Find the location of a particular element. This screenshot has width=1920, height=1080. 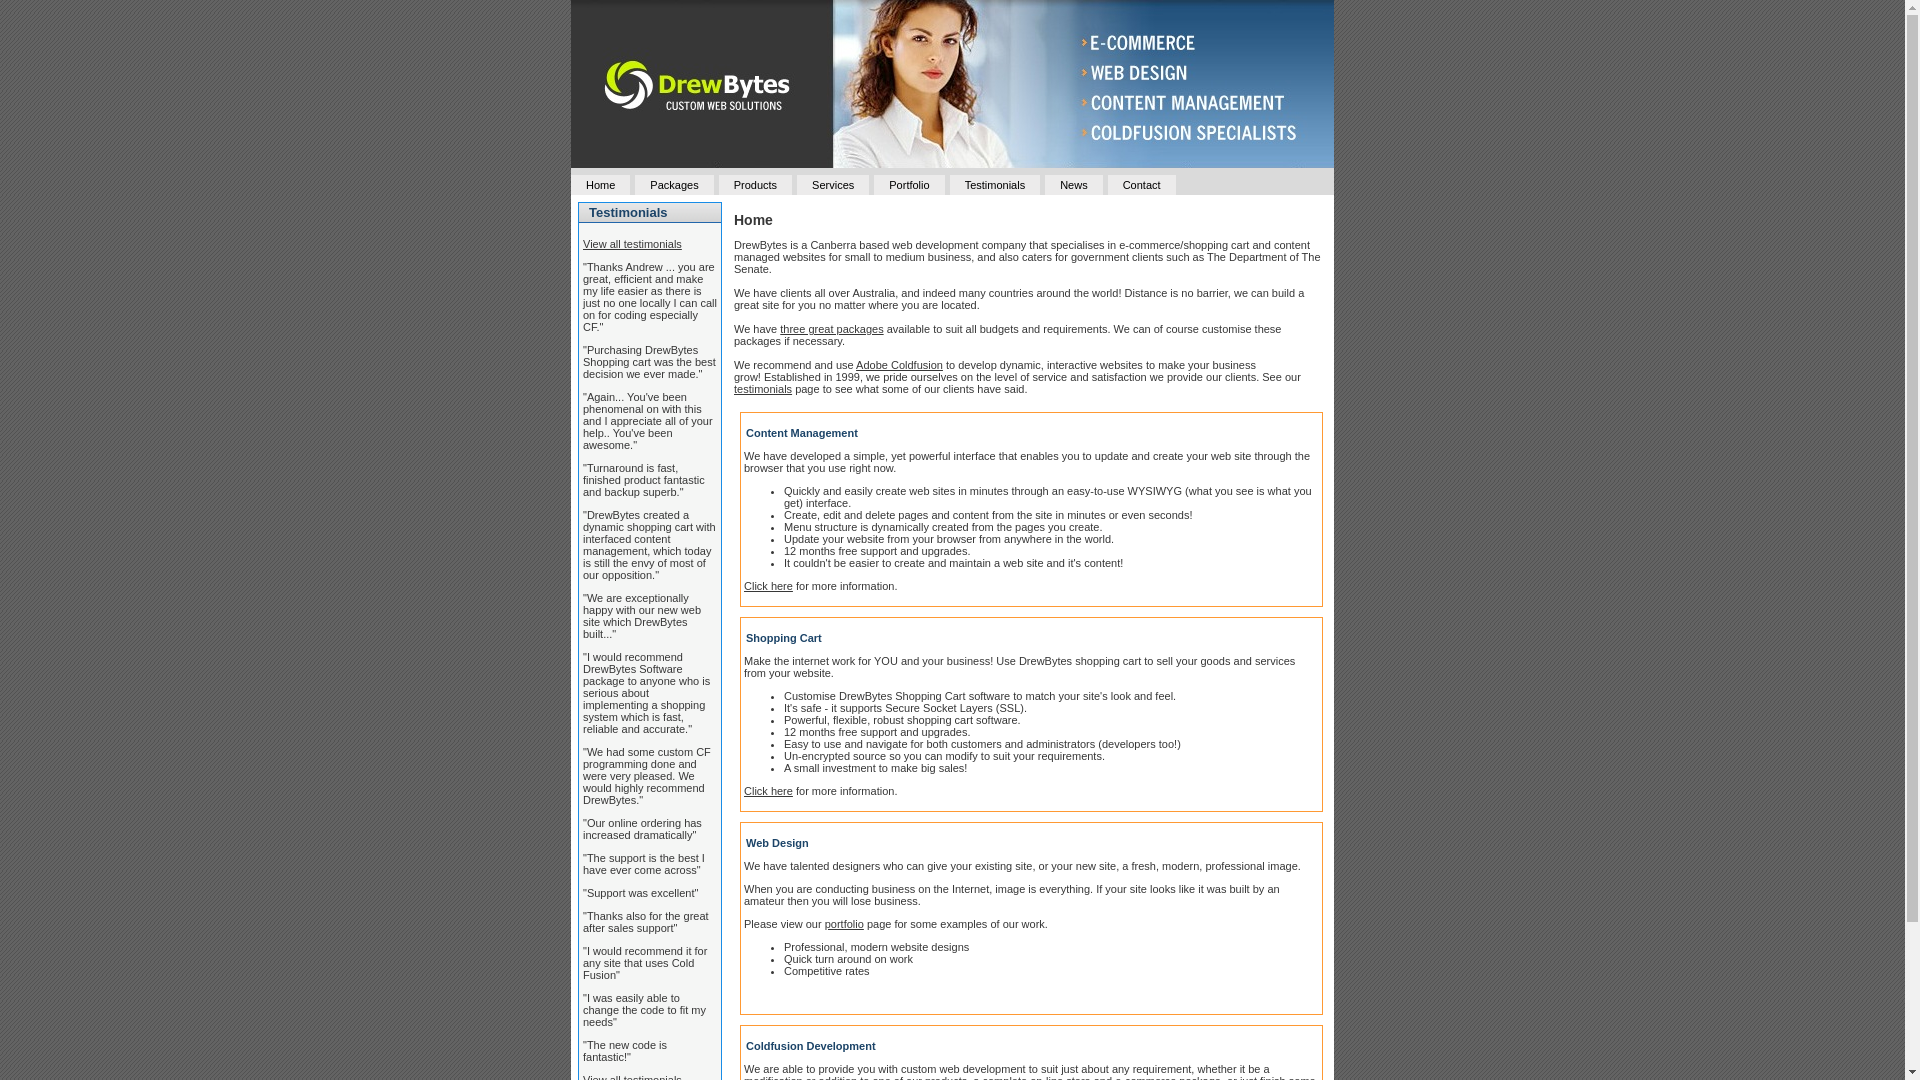

Products is located at coordinates (756, 185).